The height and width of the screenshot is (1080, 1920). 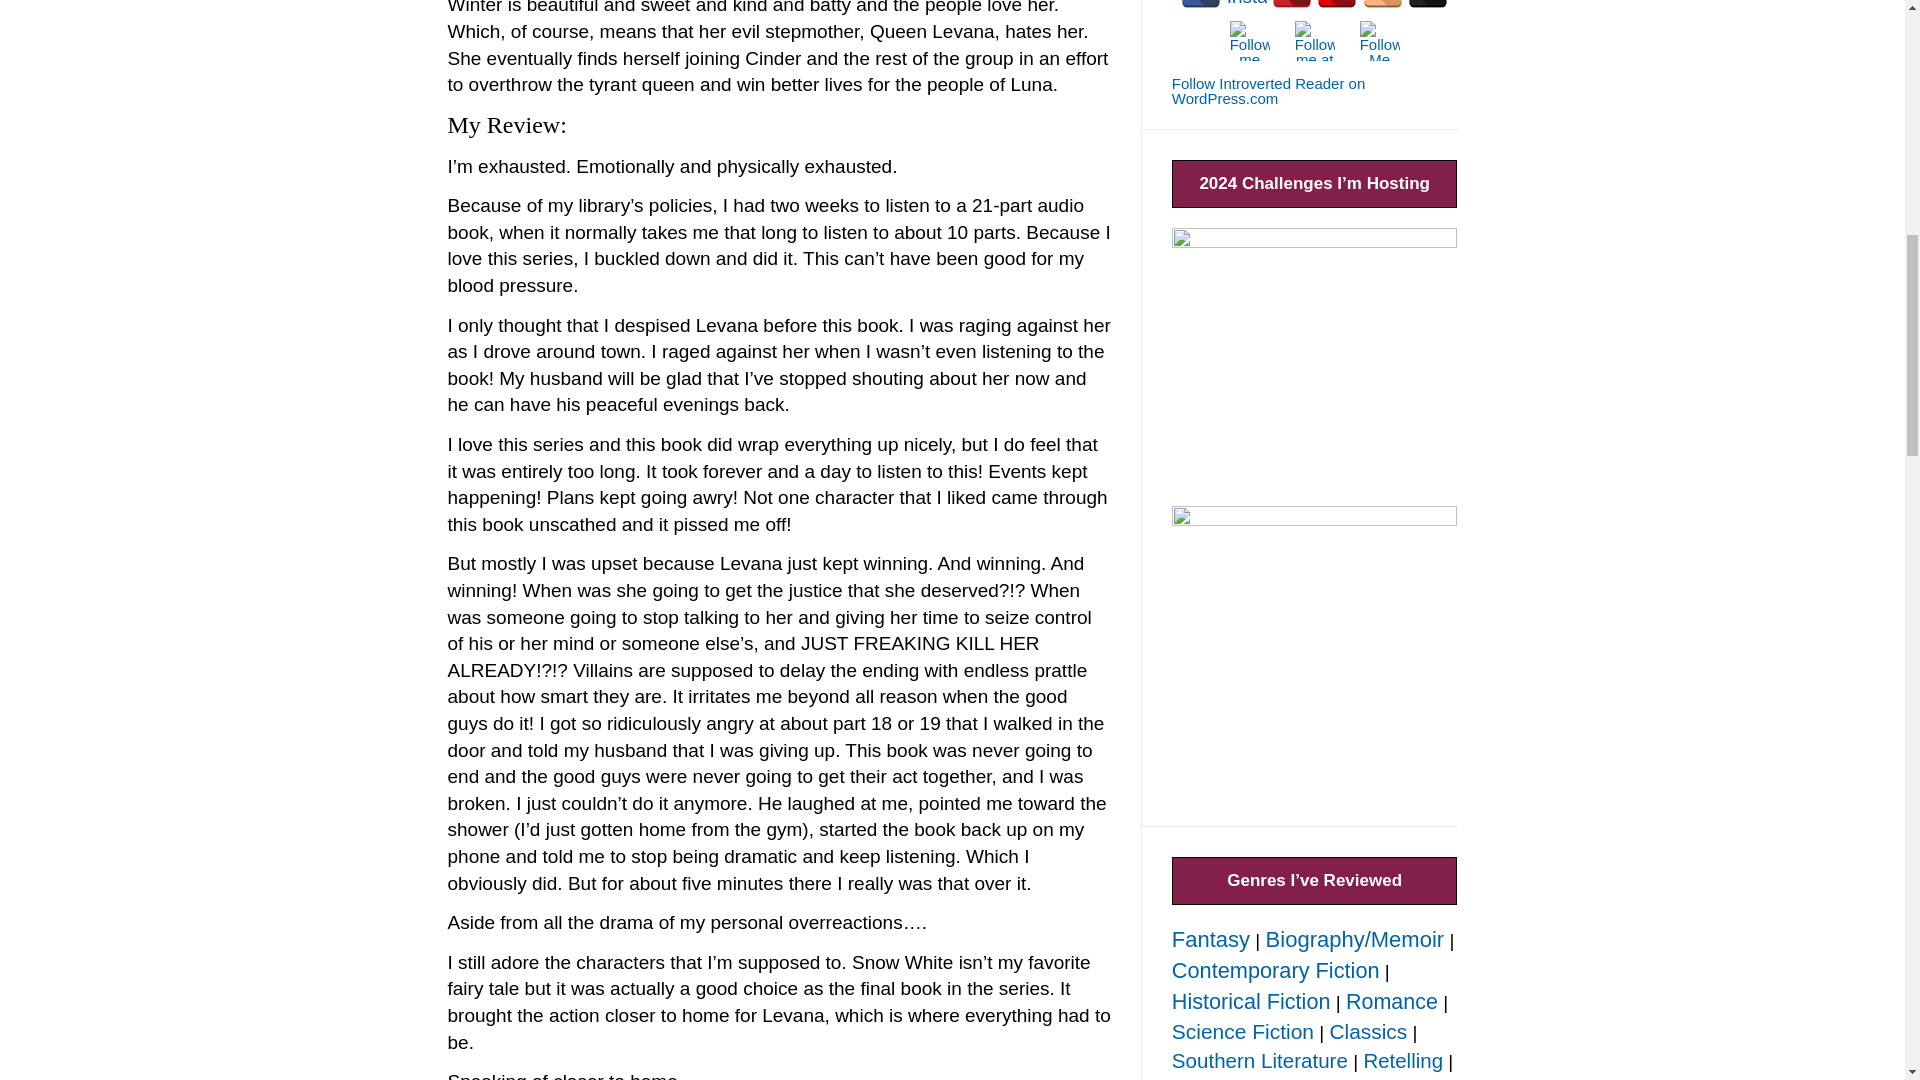 What do you see at coordinates (1383, 4) in the screenshot?
I see `Goodreads` at bounding box center [1383, 4].